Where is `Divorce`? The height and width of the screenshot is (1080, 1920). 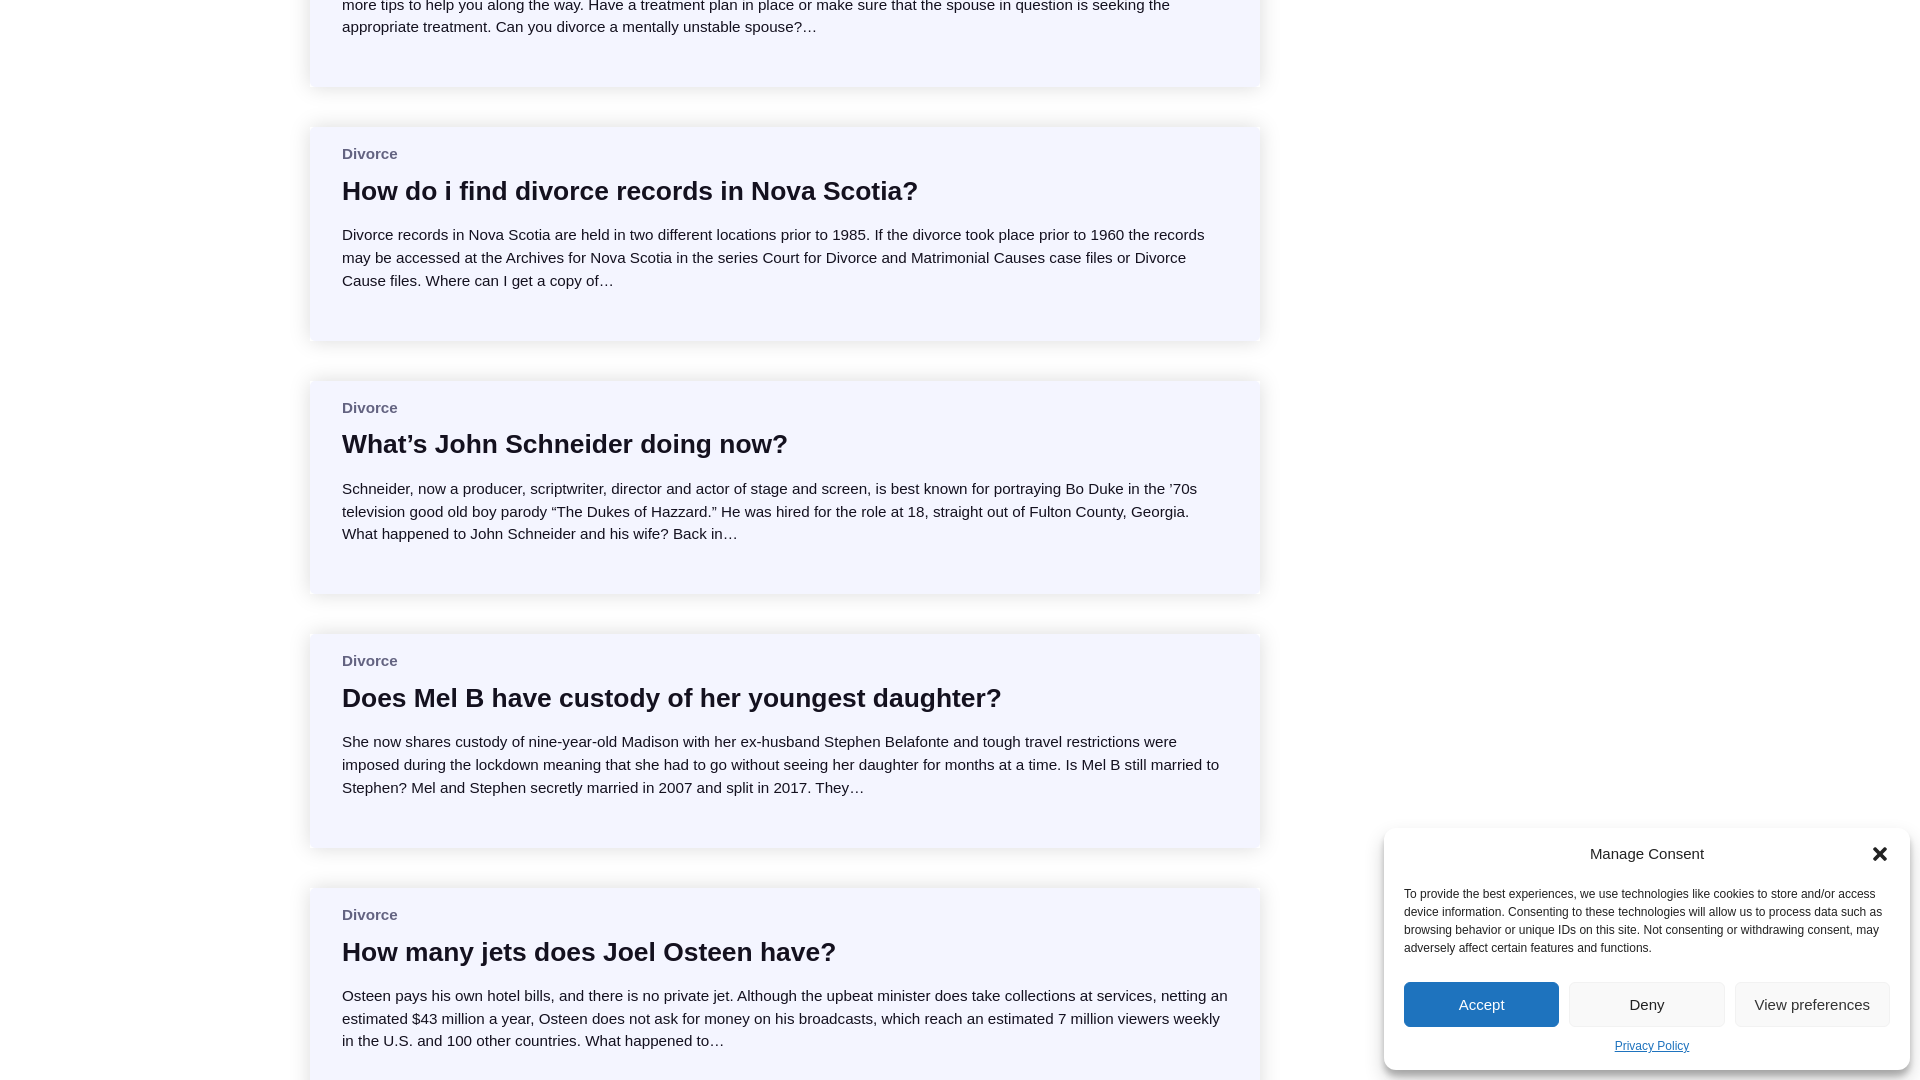 Divorce is located at coordinates (369, 914).